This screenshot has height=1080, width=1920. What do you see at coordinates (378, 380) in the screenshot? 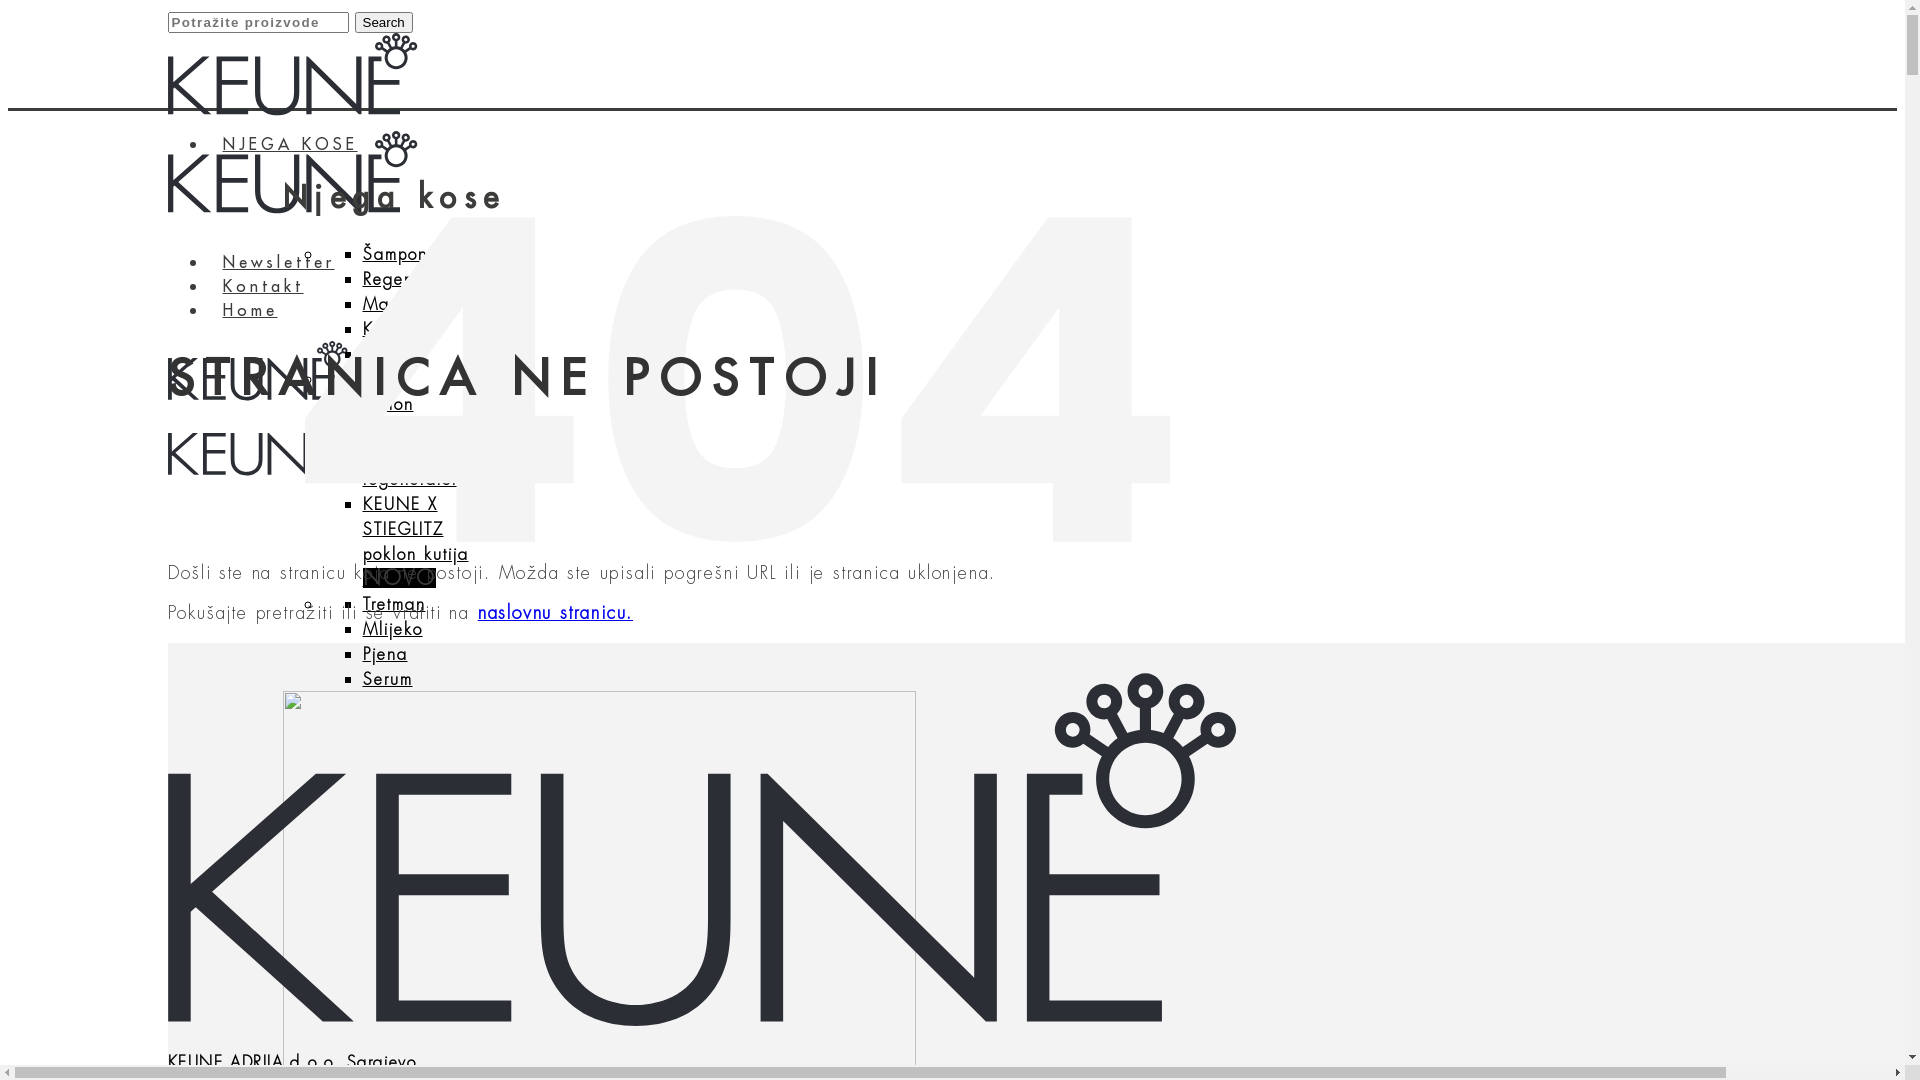
I see `Ulje` at bounding box center [378, 380].